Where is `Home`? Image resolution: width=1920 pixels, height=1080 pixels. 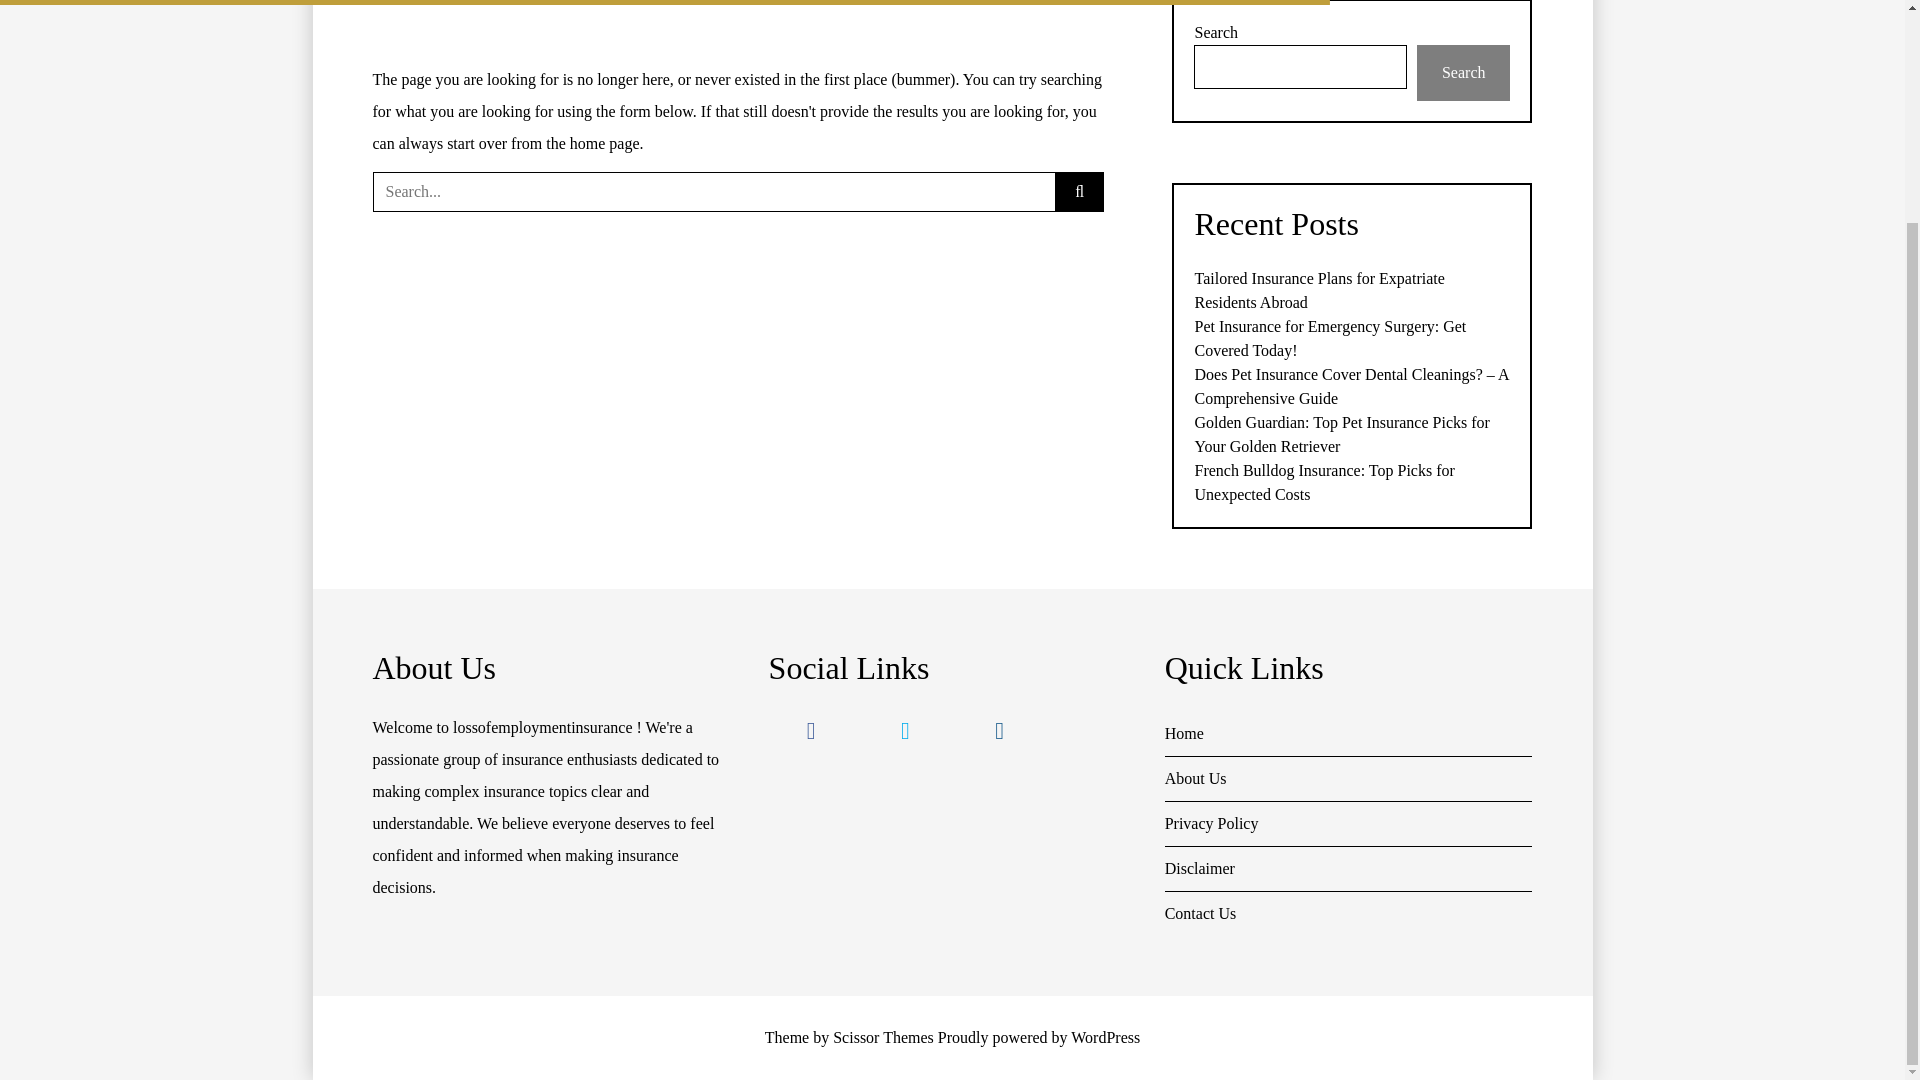
Home is located at coordinates (1348, 734).